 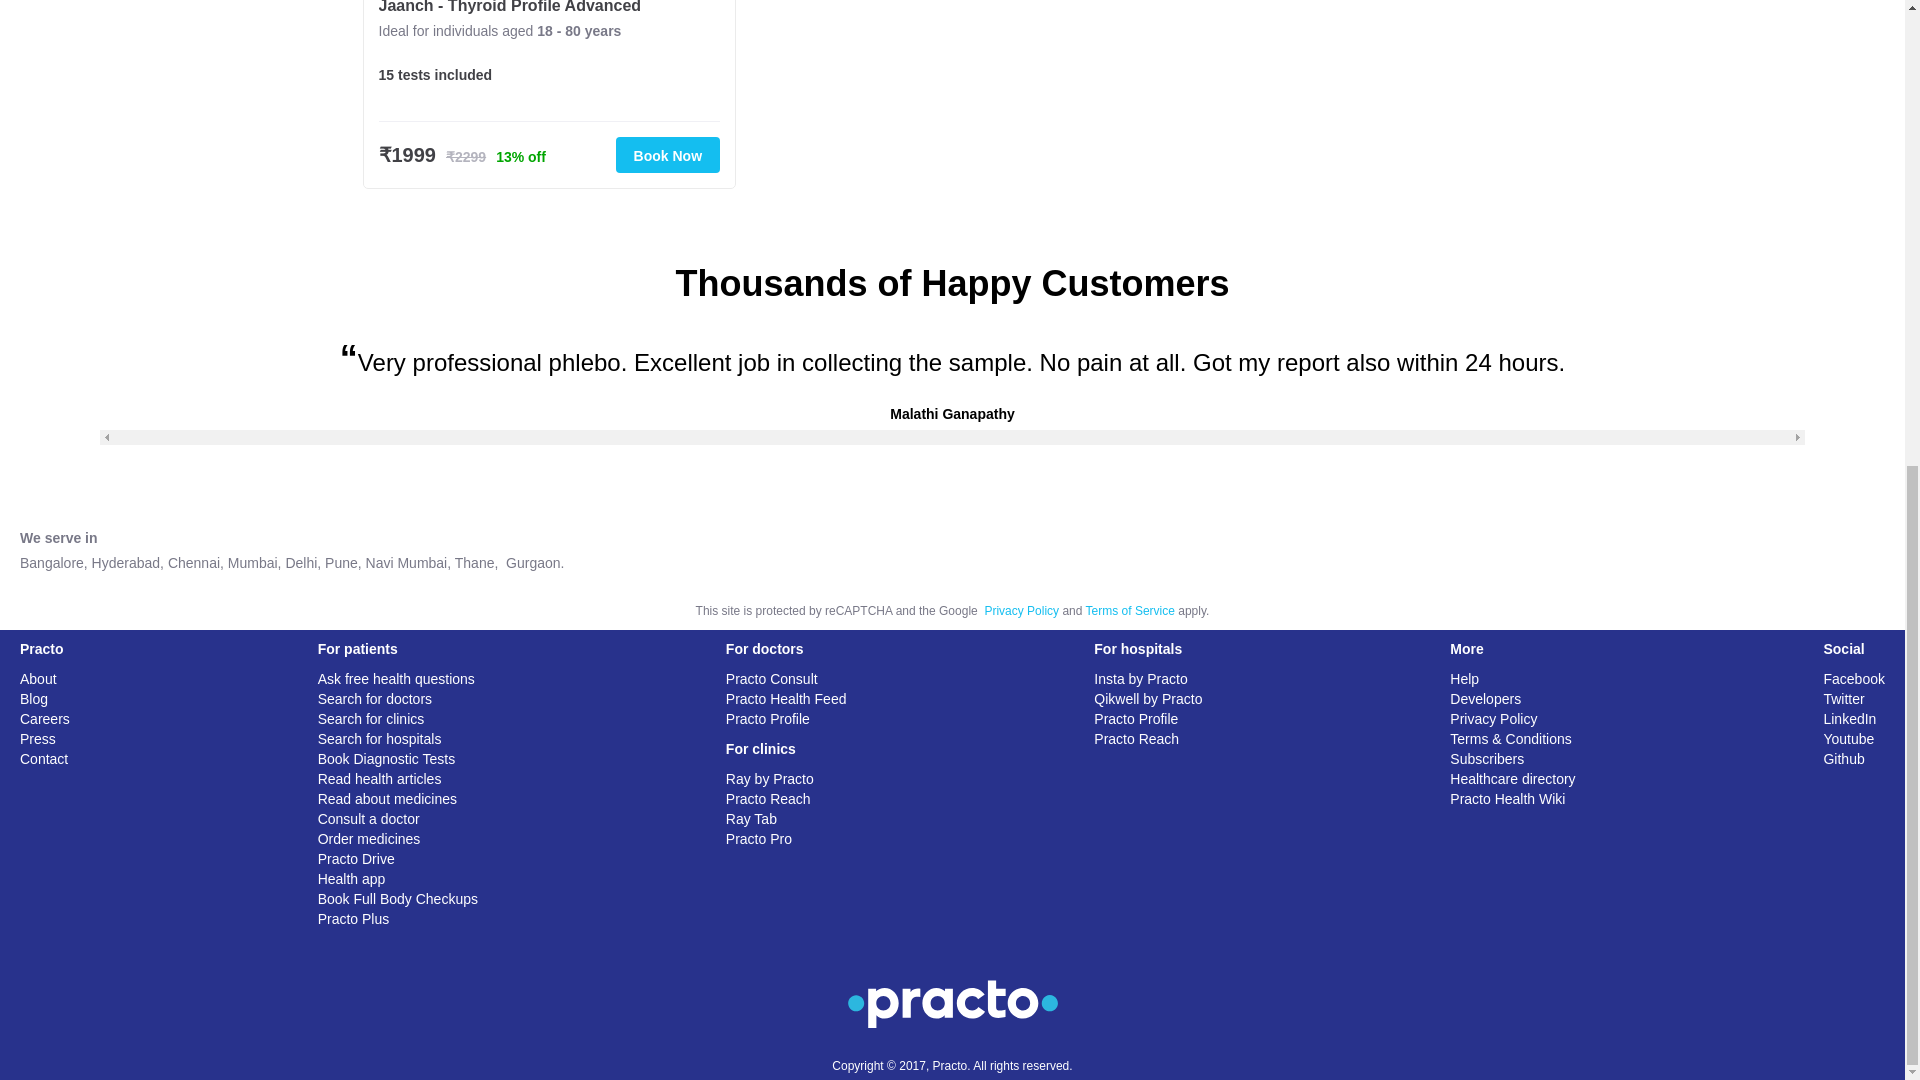 What do you see at coordinates (34, 699) in the screenshot?
I see `Blog` at bounding box center [34, 699].